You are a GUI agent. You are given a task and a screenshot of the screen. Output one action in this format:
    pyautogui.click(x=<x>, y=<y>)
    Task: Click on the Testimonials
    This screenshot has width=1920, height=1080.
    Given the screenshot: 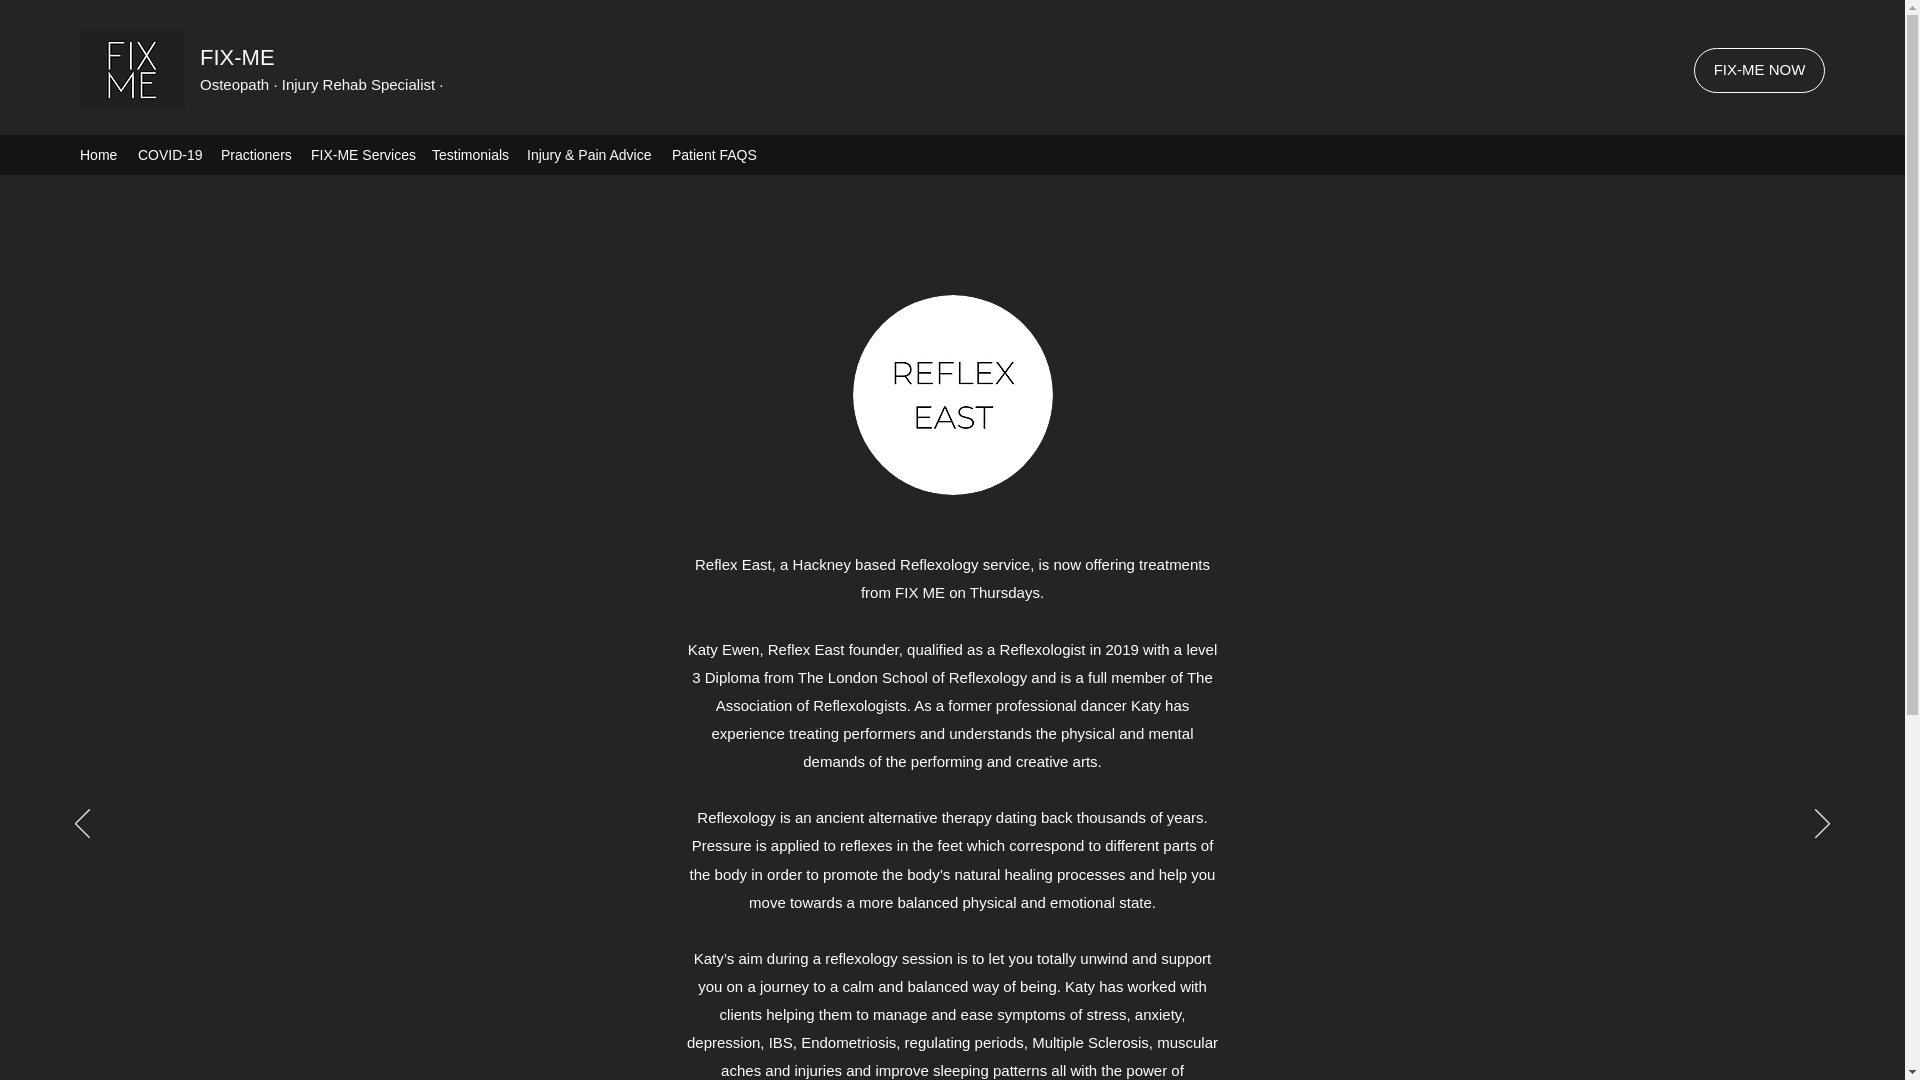 What is the action you would take?
    pyautogui.click(x=469, y=154)
    